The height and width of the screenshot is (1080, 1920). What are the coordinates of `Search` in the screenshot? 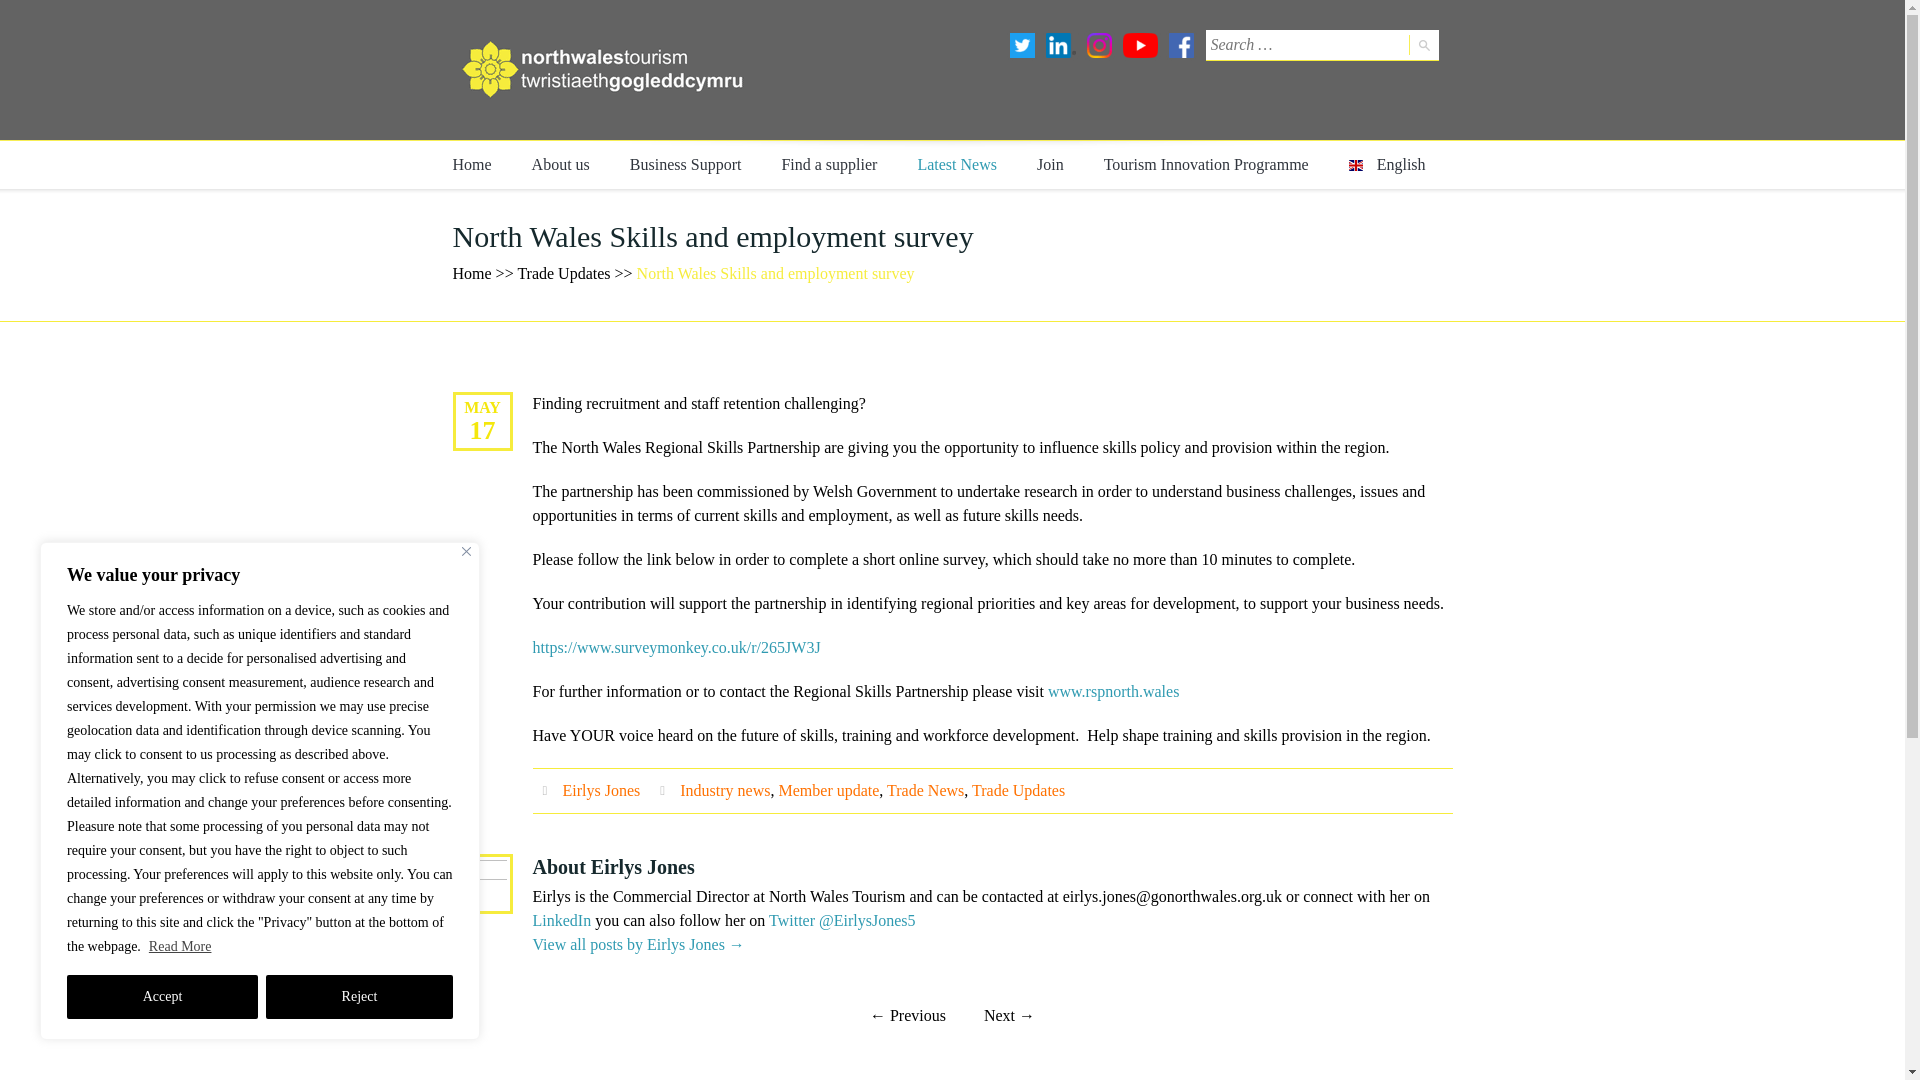 It's located at (1422, 44).